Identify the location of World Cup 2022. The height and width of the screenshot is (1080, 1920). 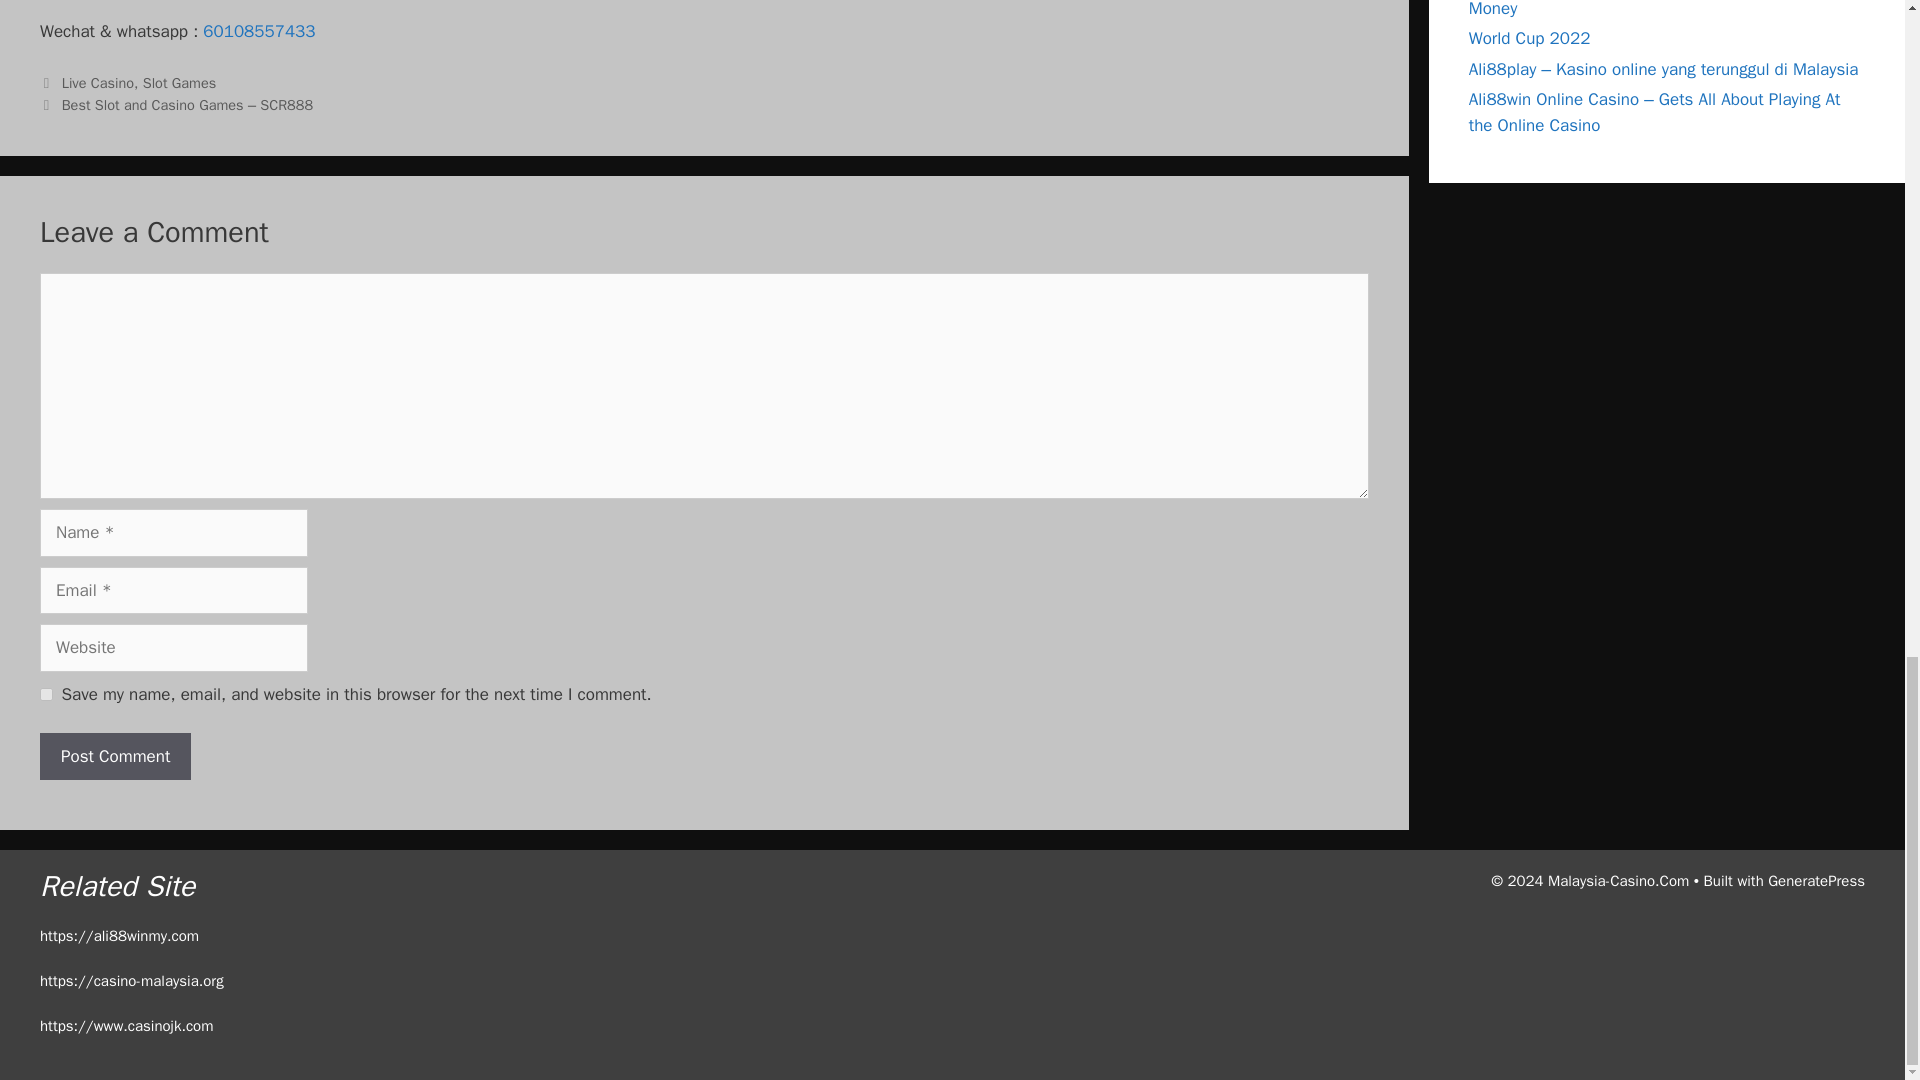
(1530, 38).